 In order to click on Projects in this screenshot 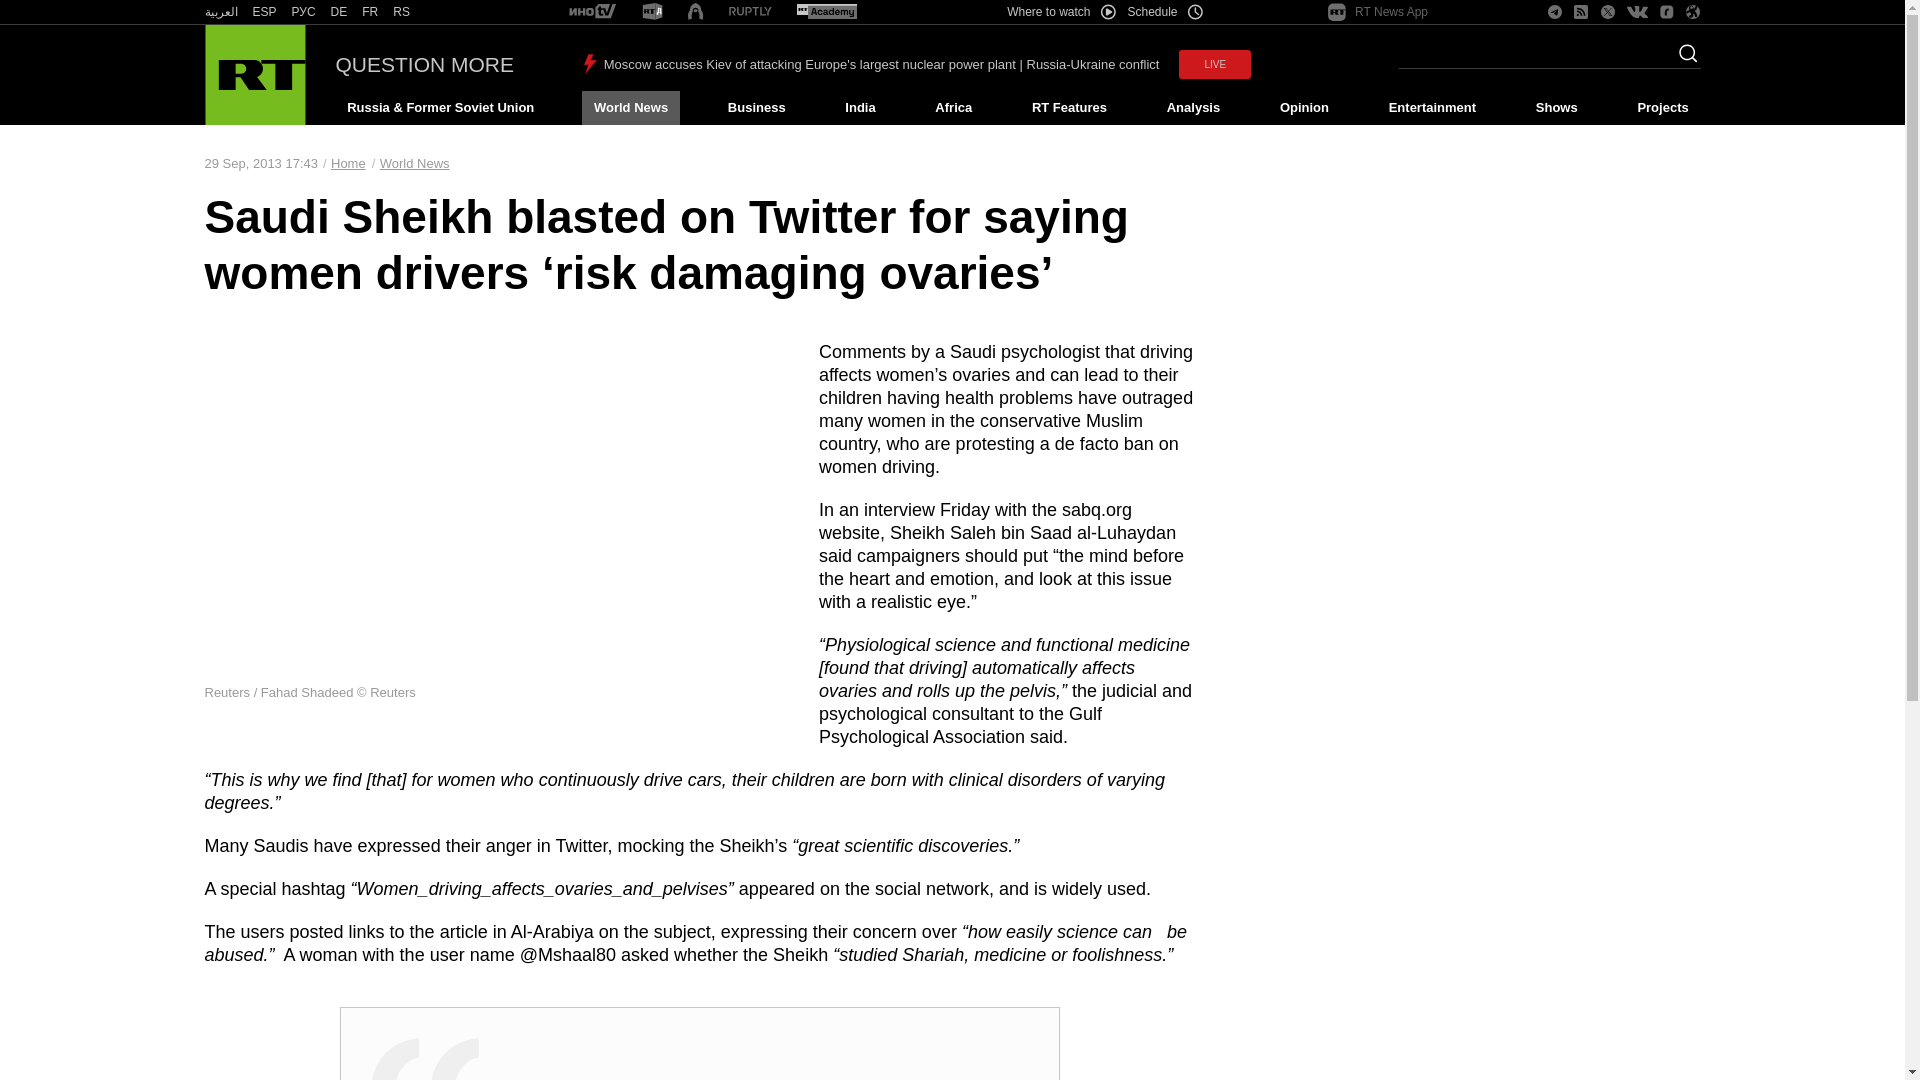, I will do `click(1664, 108)`.